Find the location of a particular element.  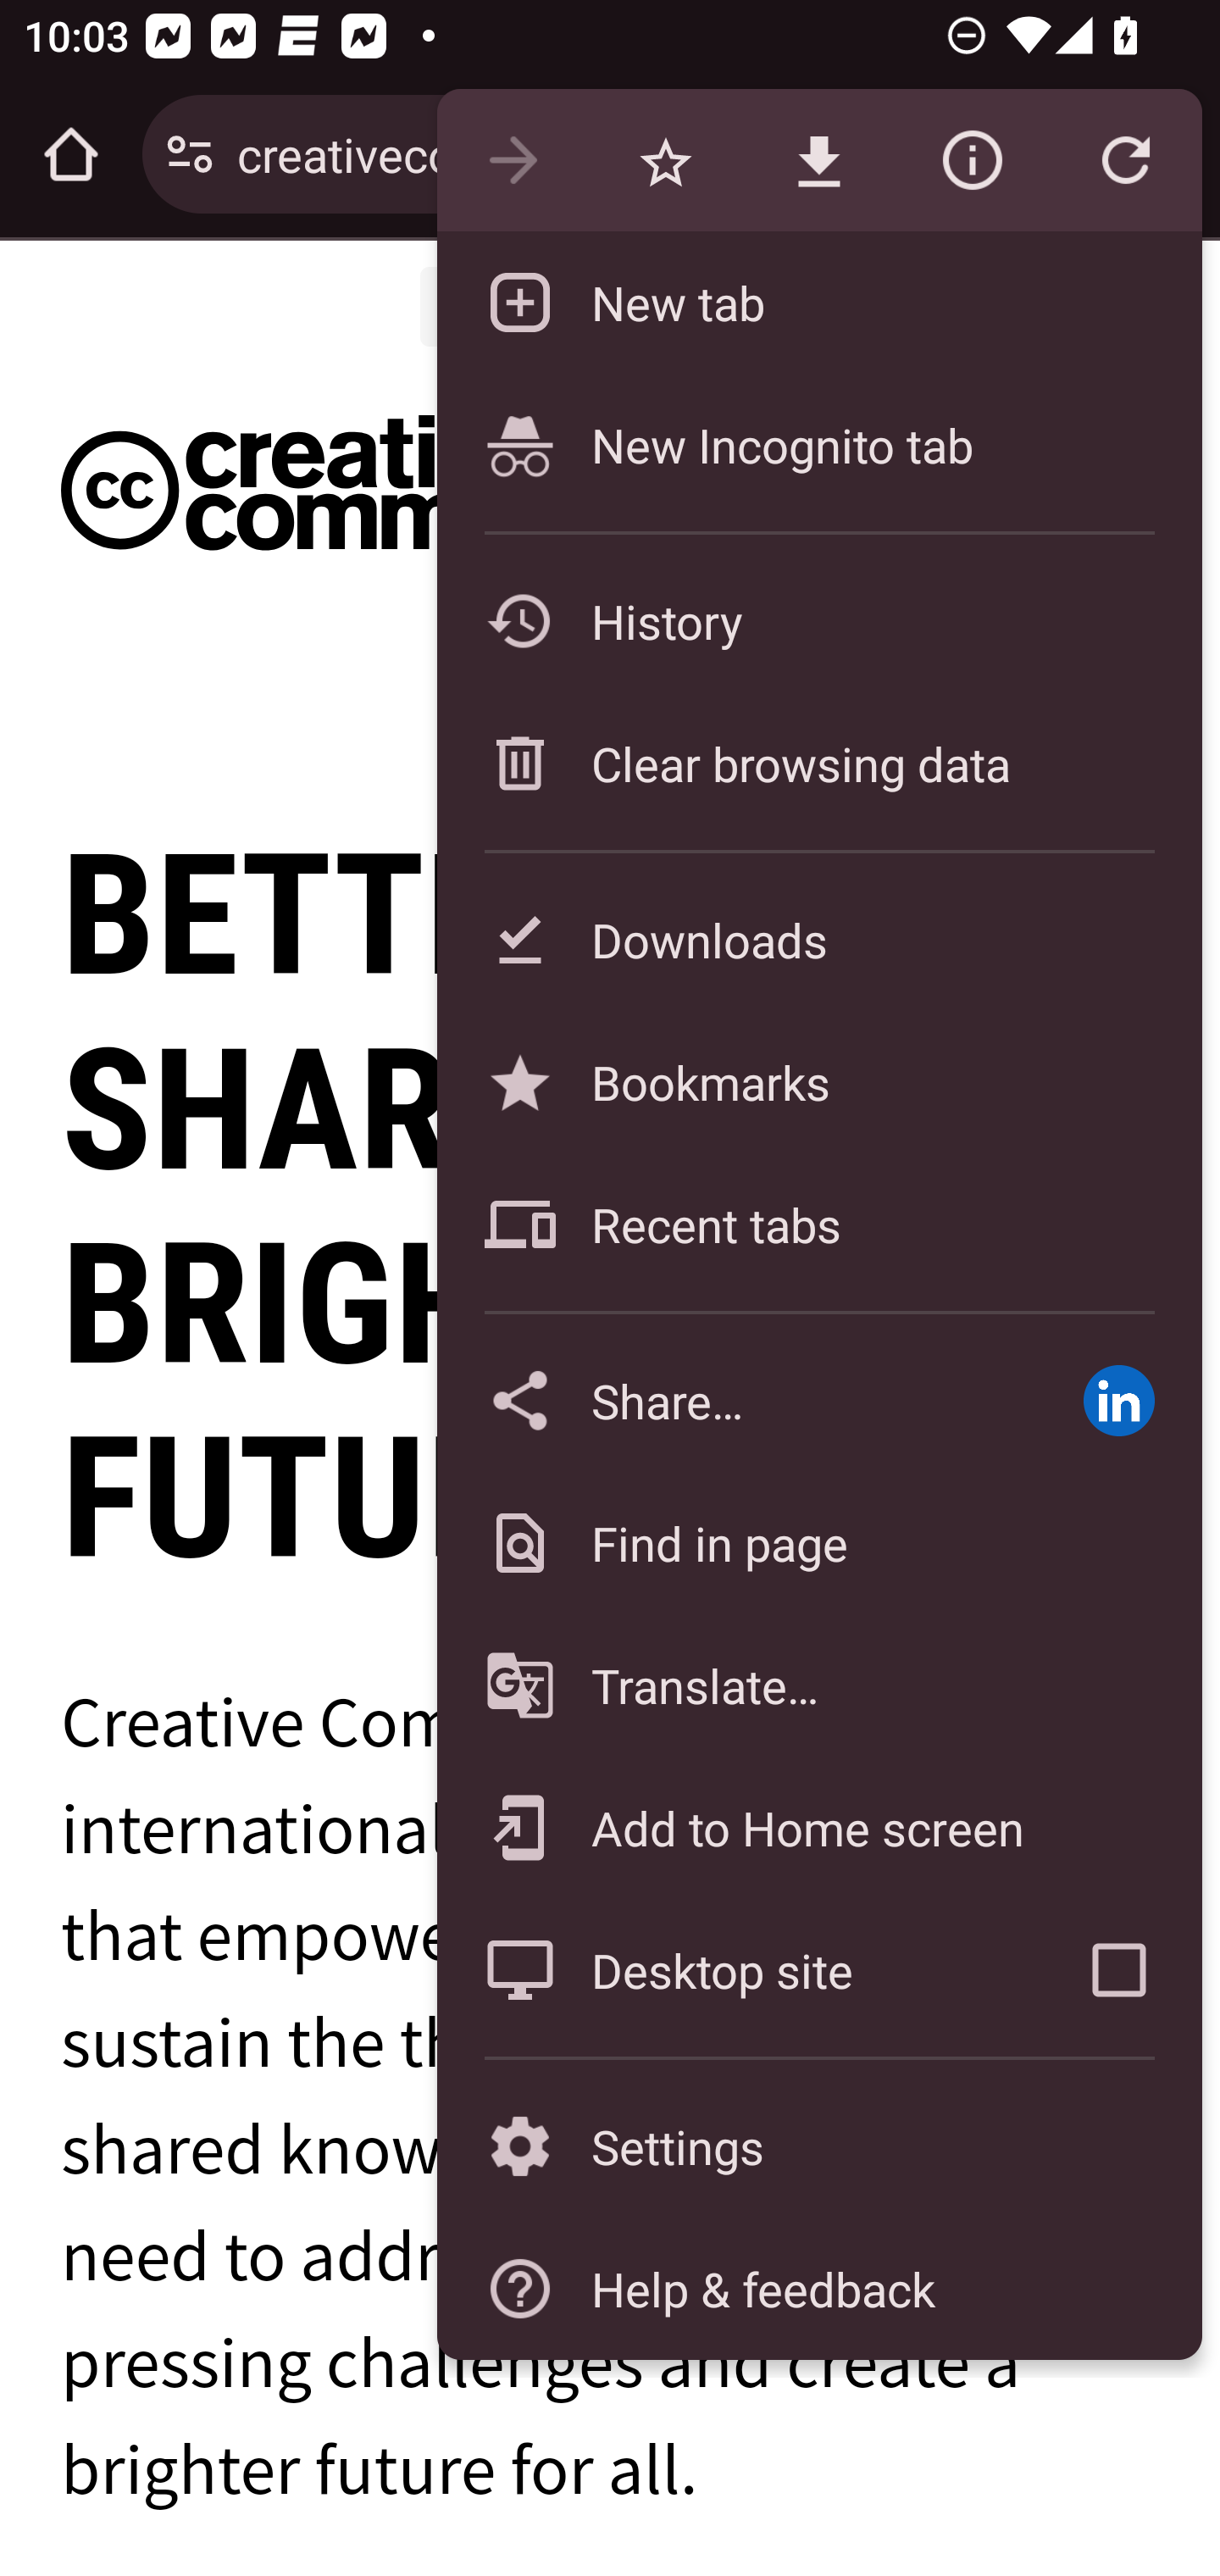

Share via Share in a post is located at coordinates (1118, 1400).